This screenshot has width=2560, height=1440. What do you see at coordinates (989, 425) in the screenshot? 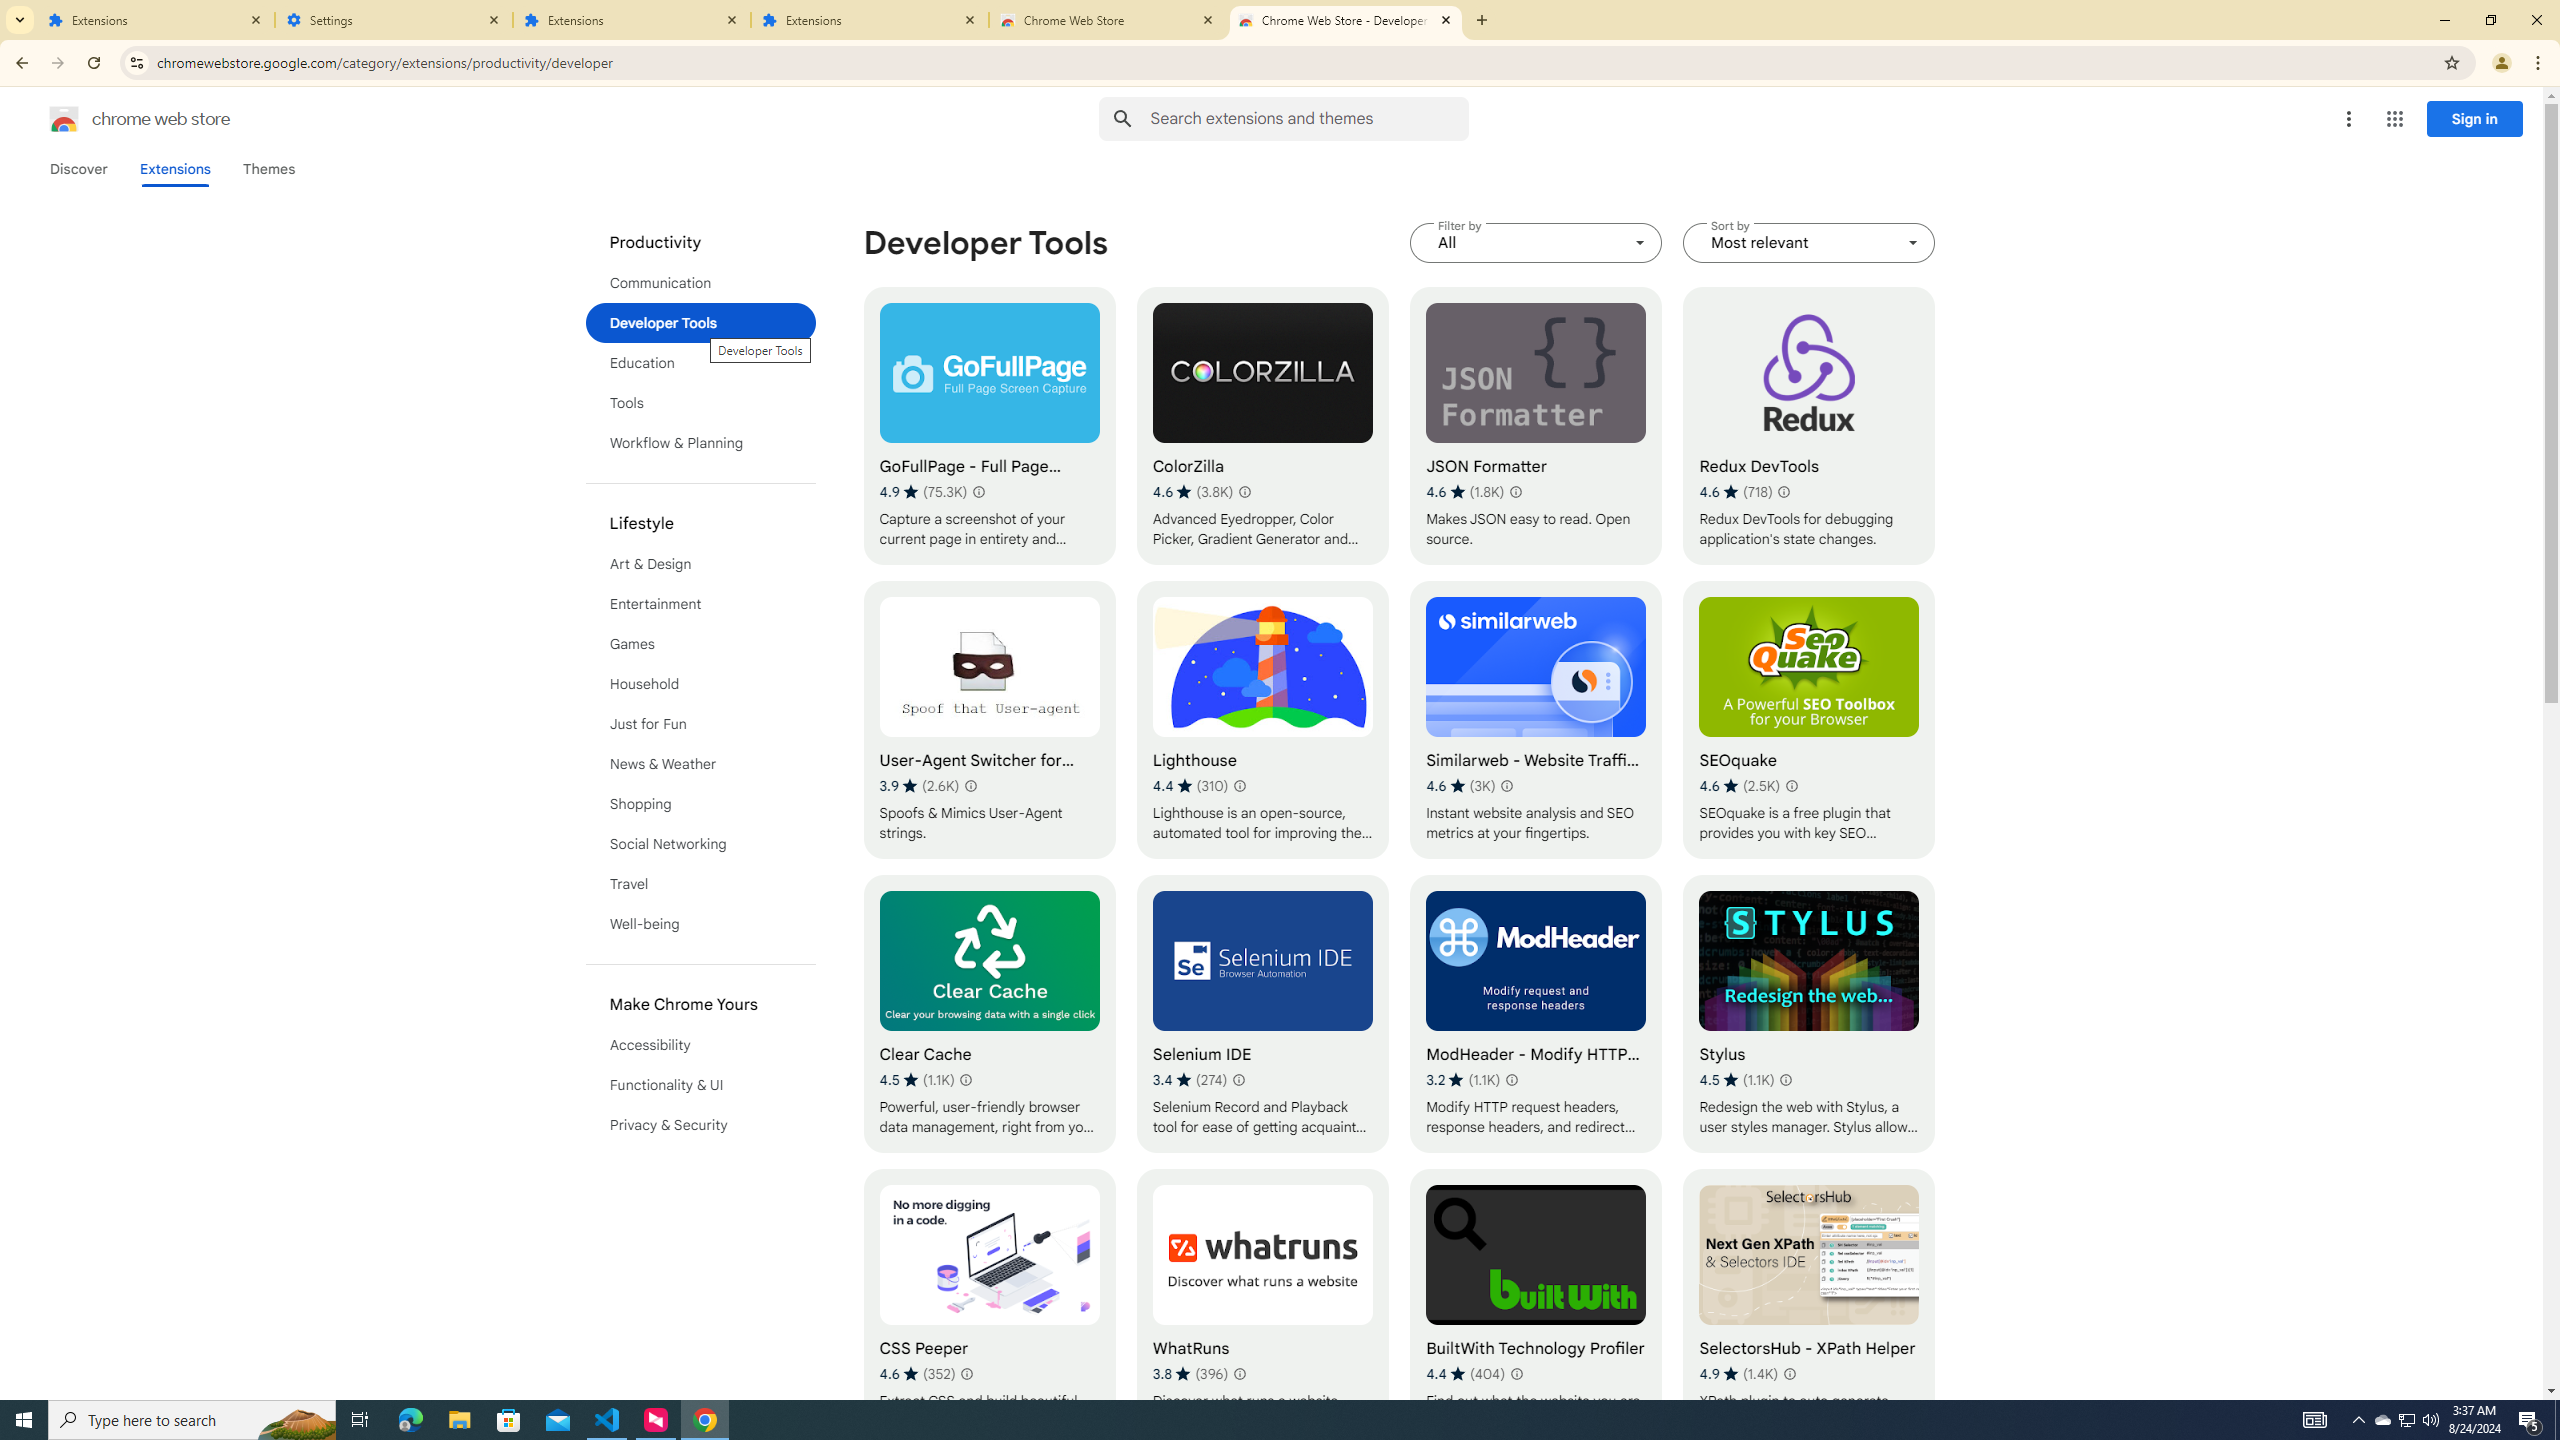
I see `GoFullPage - Full Page Screen Capture` at bounding box center [989, 425].